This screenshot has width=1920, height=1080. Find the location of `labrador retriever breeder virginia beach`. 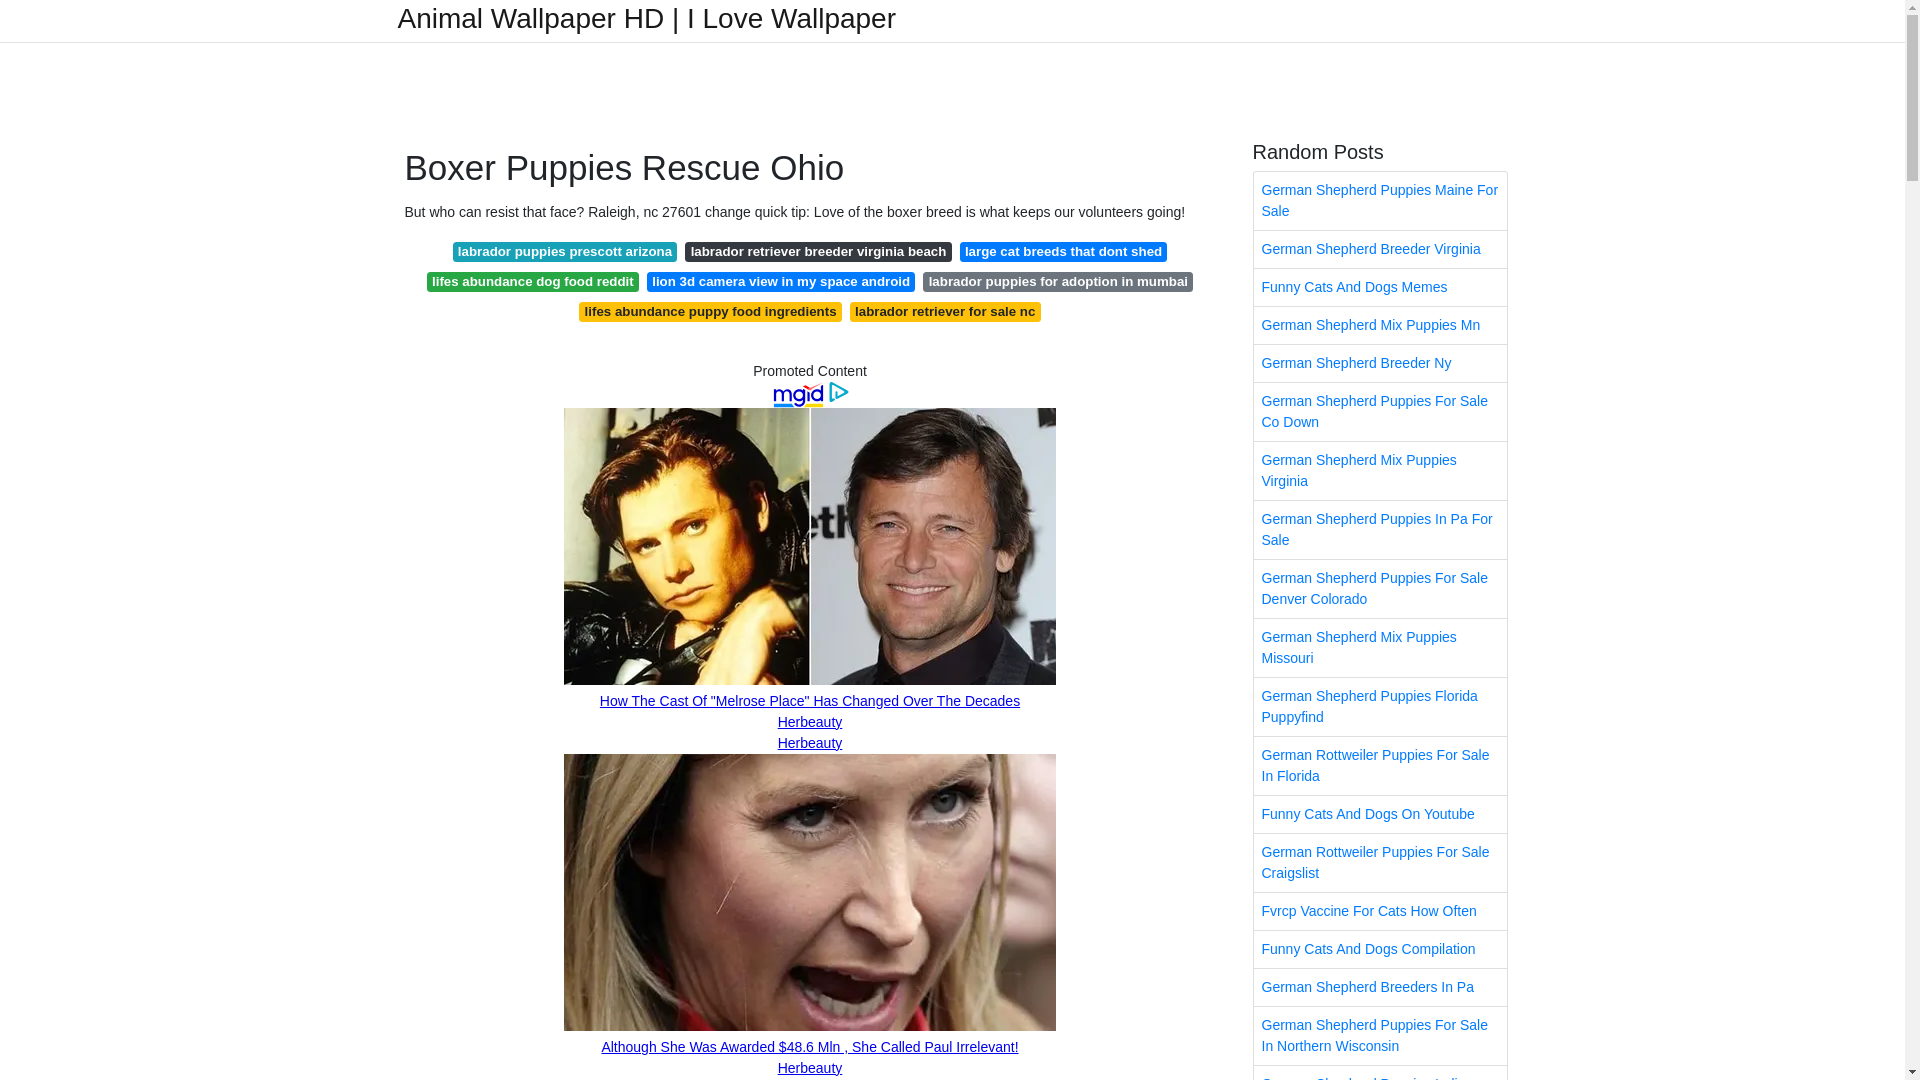

labrador retriever breeder virginia beach is located at coordinates (818, 252).